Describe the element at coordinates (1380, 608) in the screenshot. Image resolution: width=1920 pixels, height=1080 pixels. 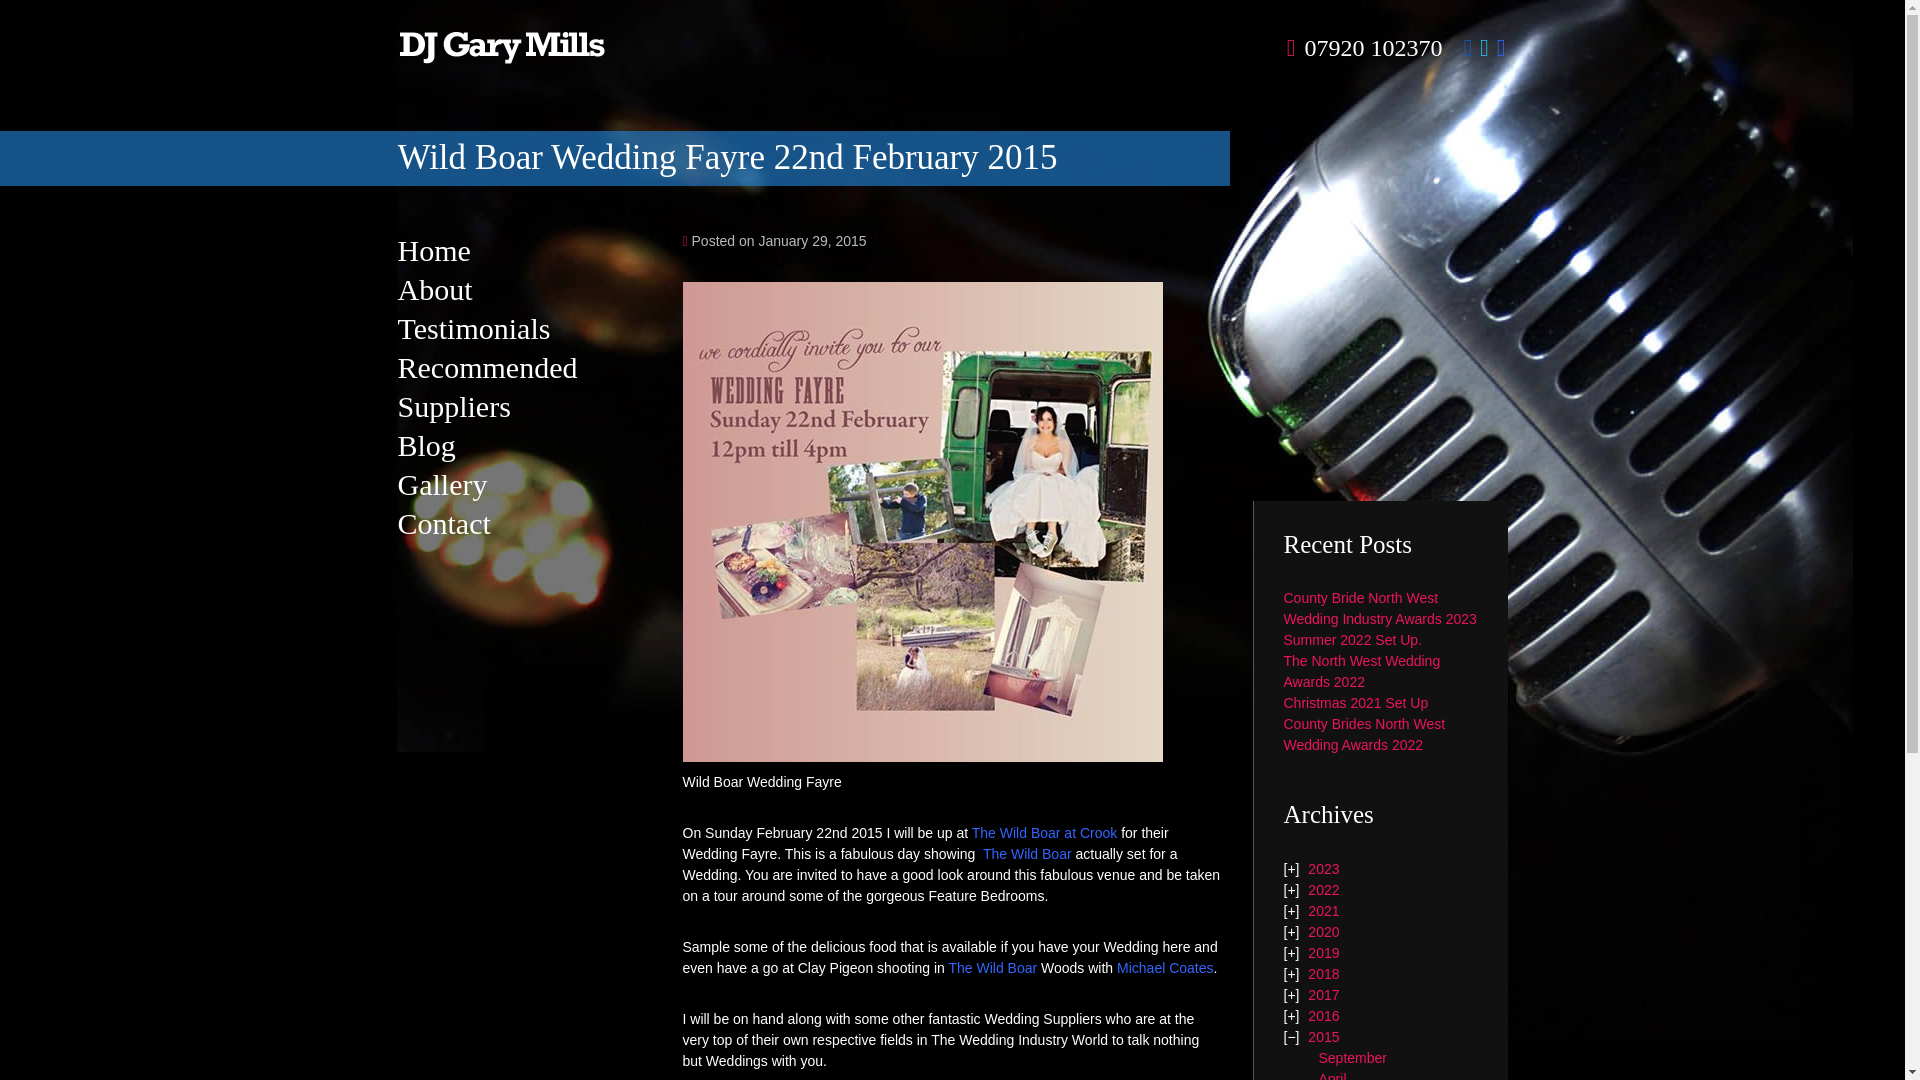
I see `County Bride North West Wedding Industry Awards 2023` at that location.